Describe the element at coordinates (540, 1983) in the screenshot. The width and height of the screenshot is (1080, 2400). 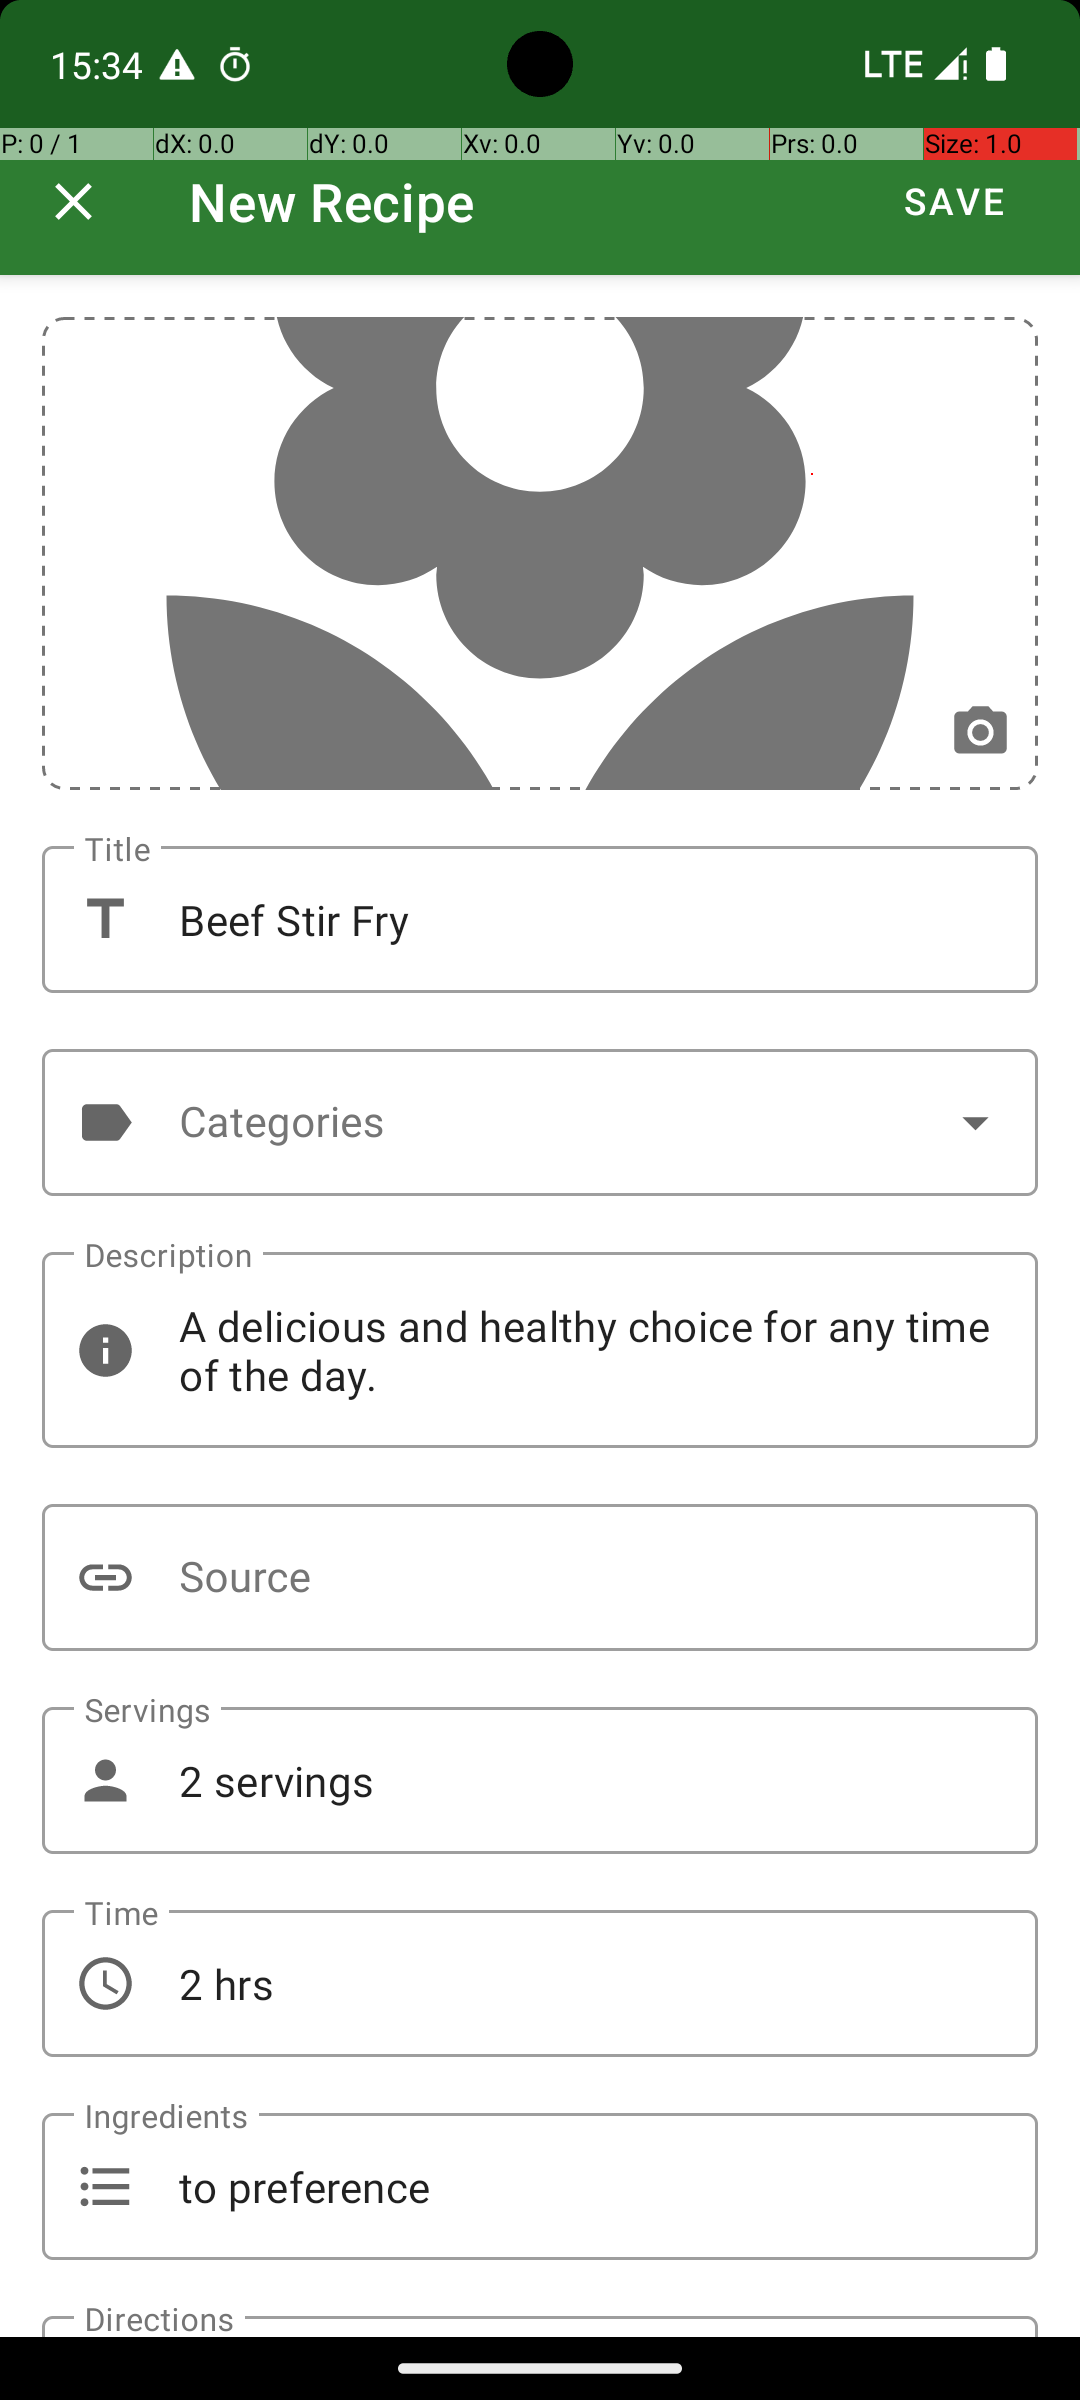
I see `2 hrs` at that location.